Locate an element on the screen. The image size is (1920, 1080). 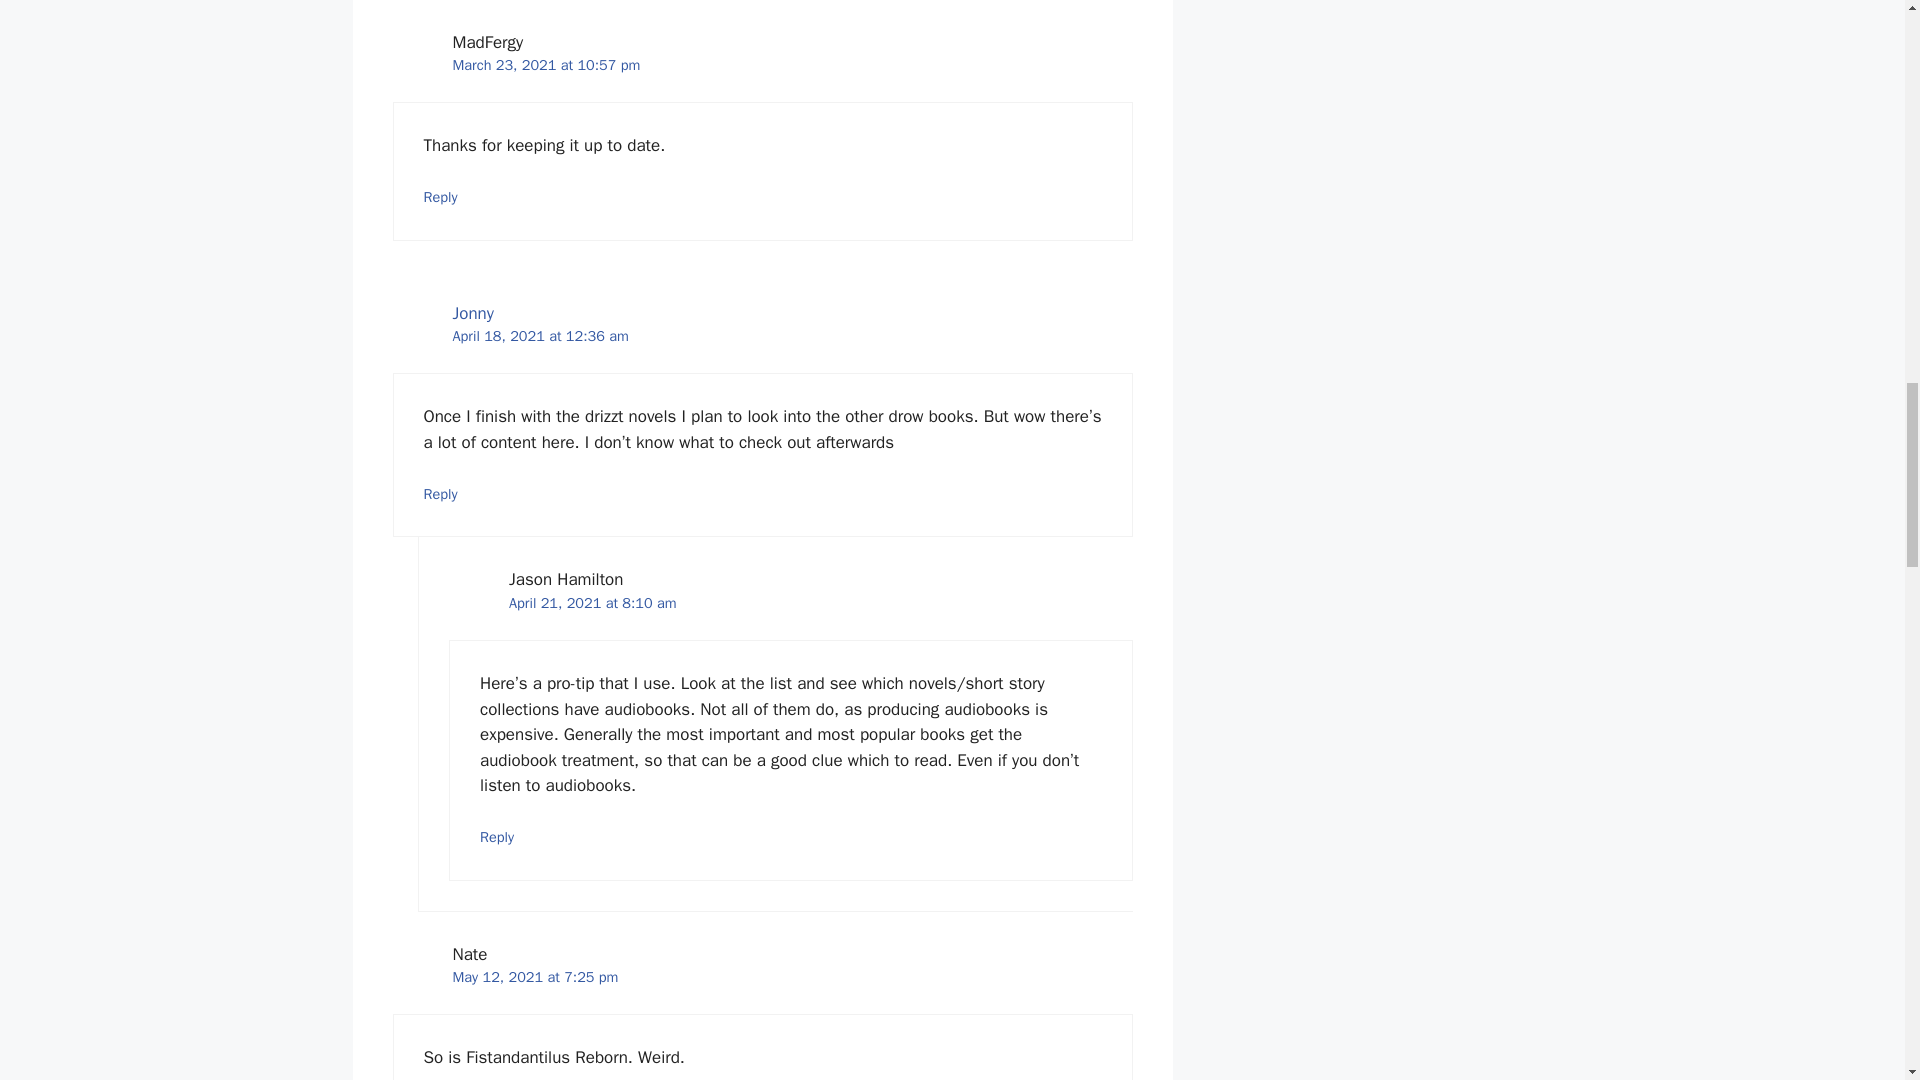
April 21, 2021 at 8:10 am is located at coordinates (592, 603).